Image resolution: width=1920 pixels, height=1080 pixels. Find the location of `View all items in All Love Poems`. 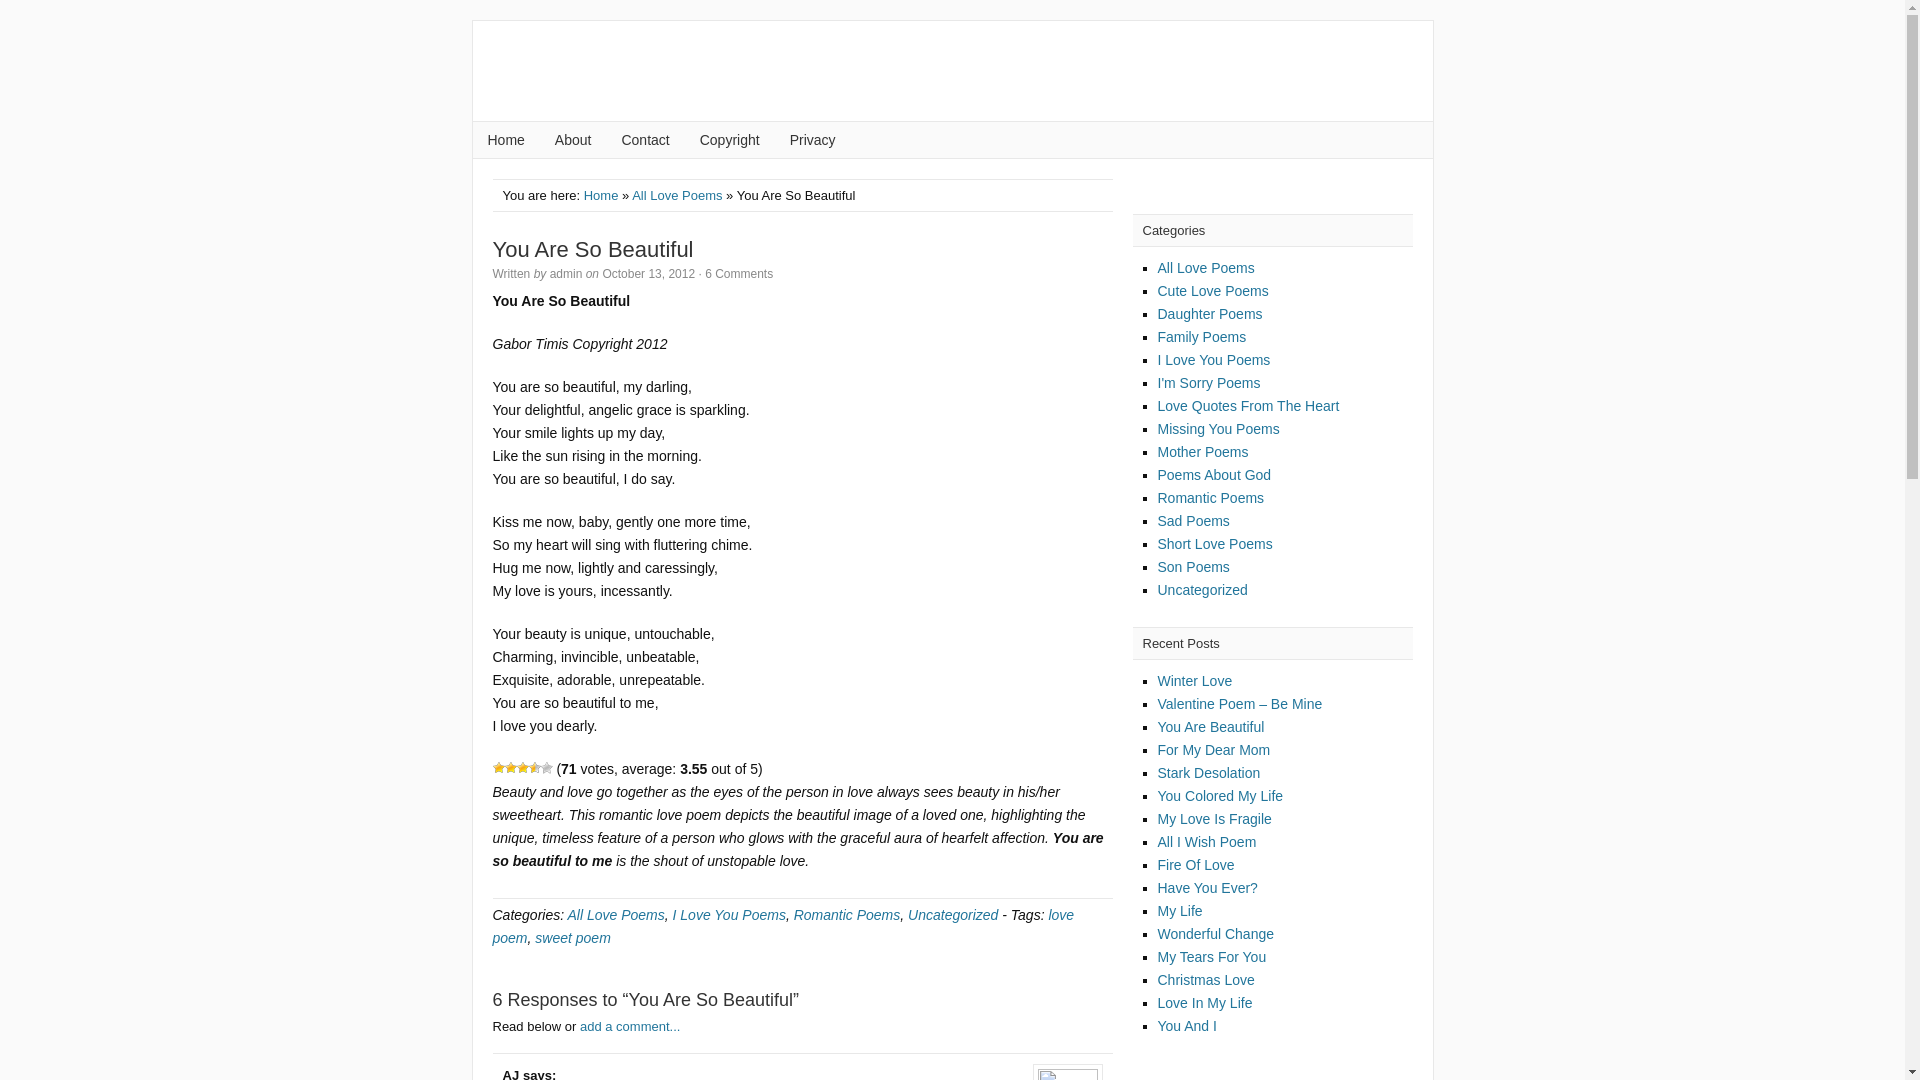

View all items in All Love Poems is located at coordinates (676, 195).